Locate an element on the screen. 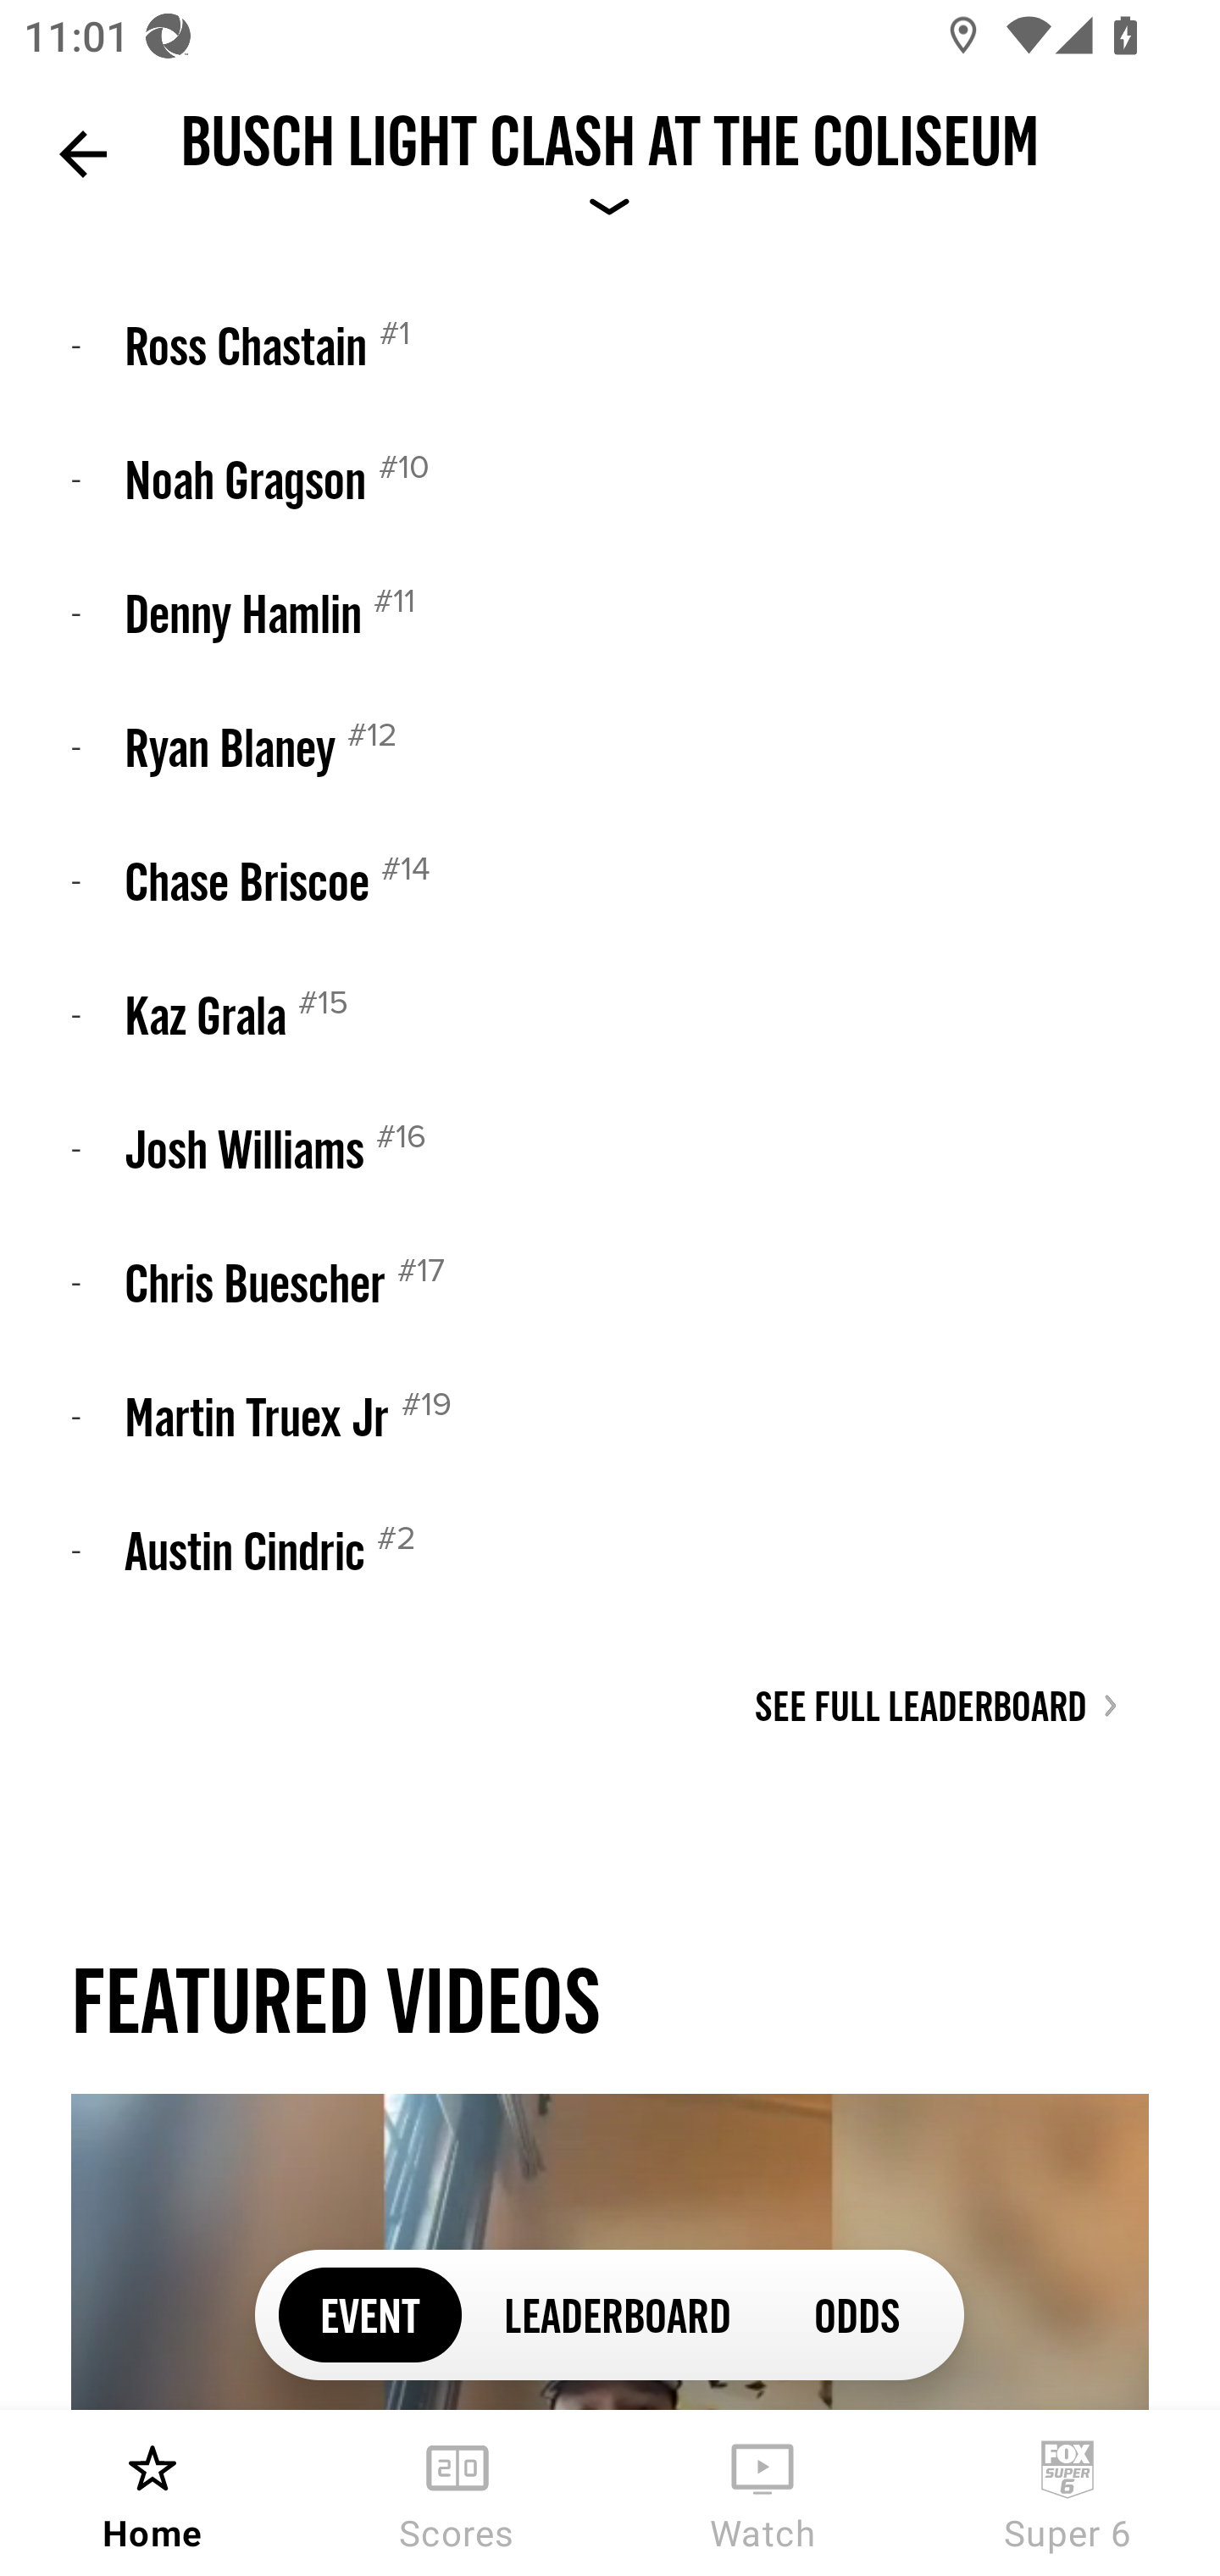 The image size is (1220, 2576). FEATURED VIDEOS is located at coordinates (335, 2000).